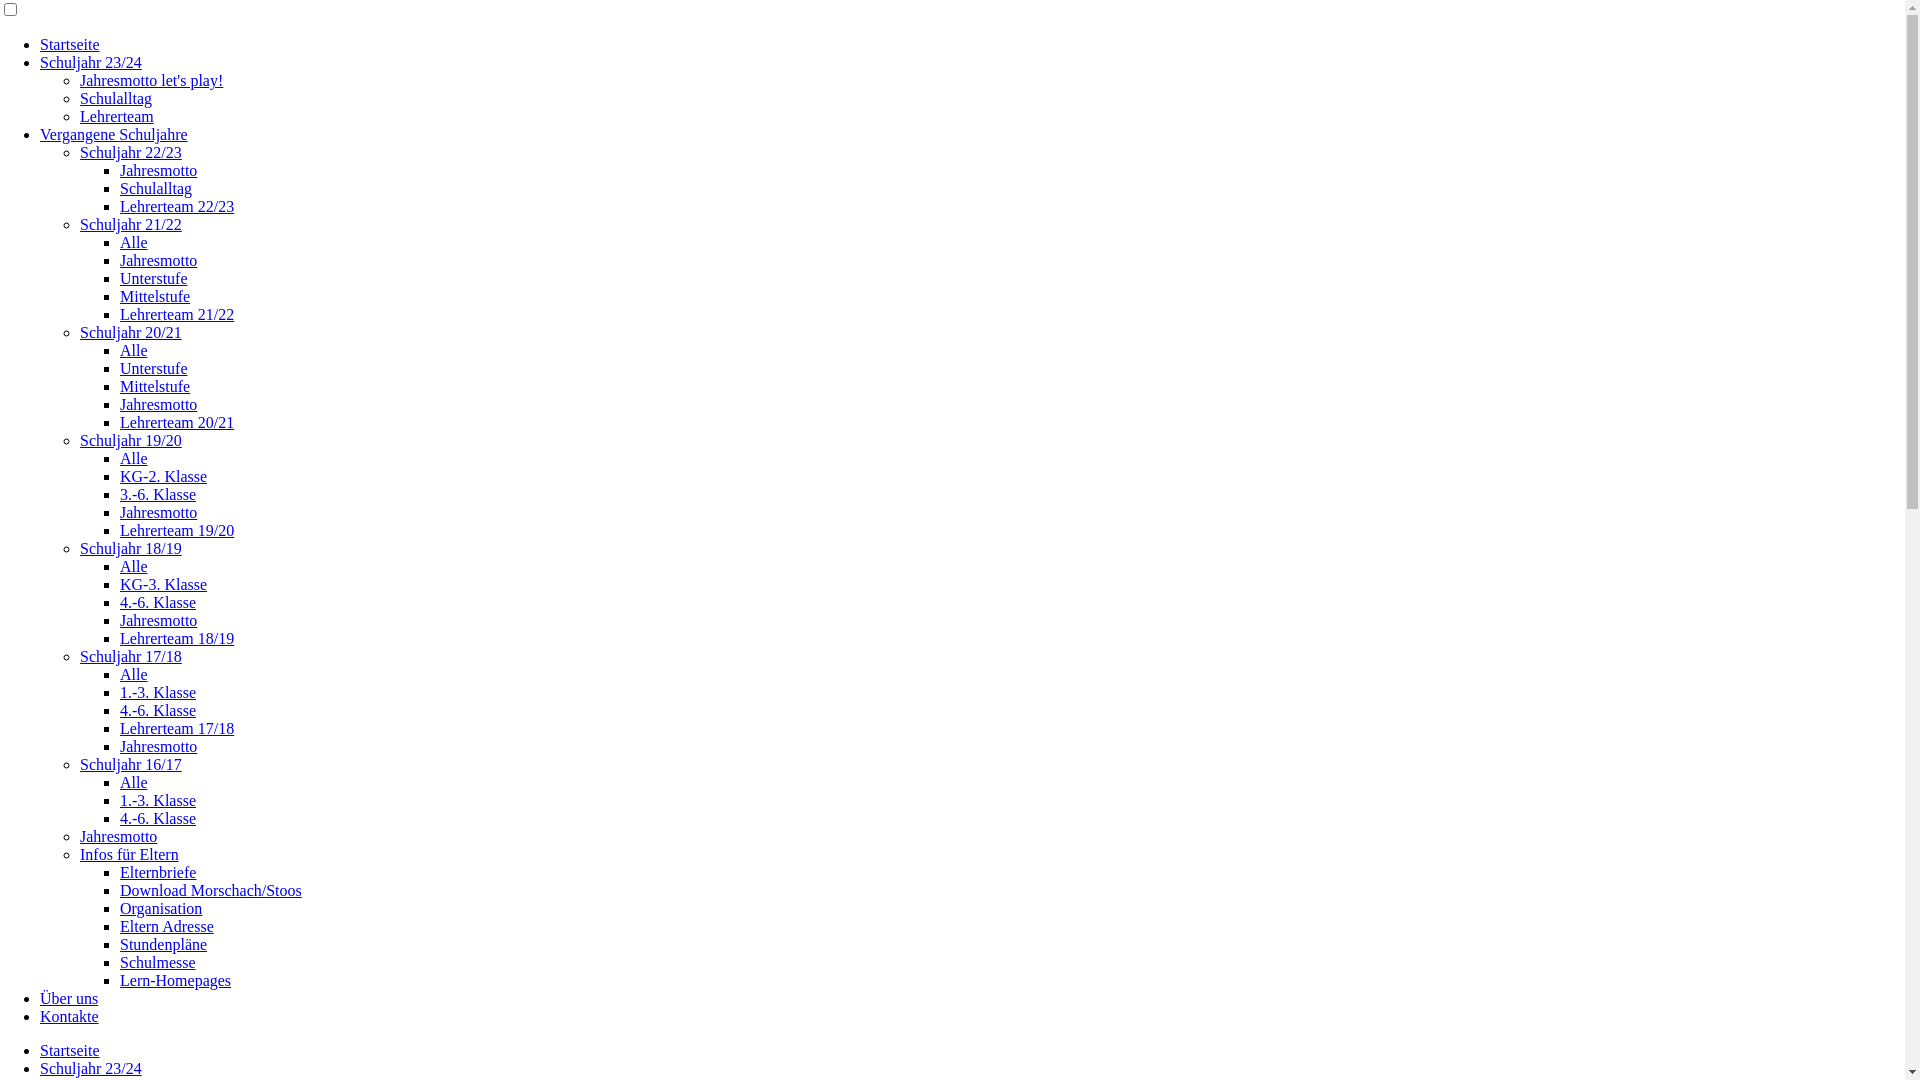 This screenshot has height=1080, width=1920. I want to click on Jahresmotto, so click(158, 404).